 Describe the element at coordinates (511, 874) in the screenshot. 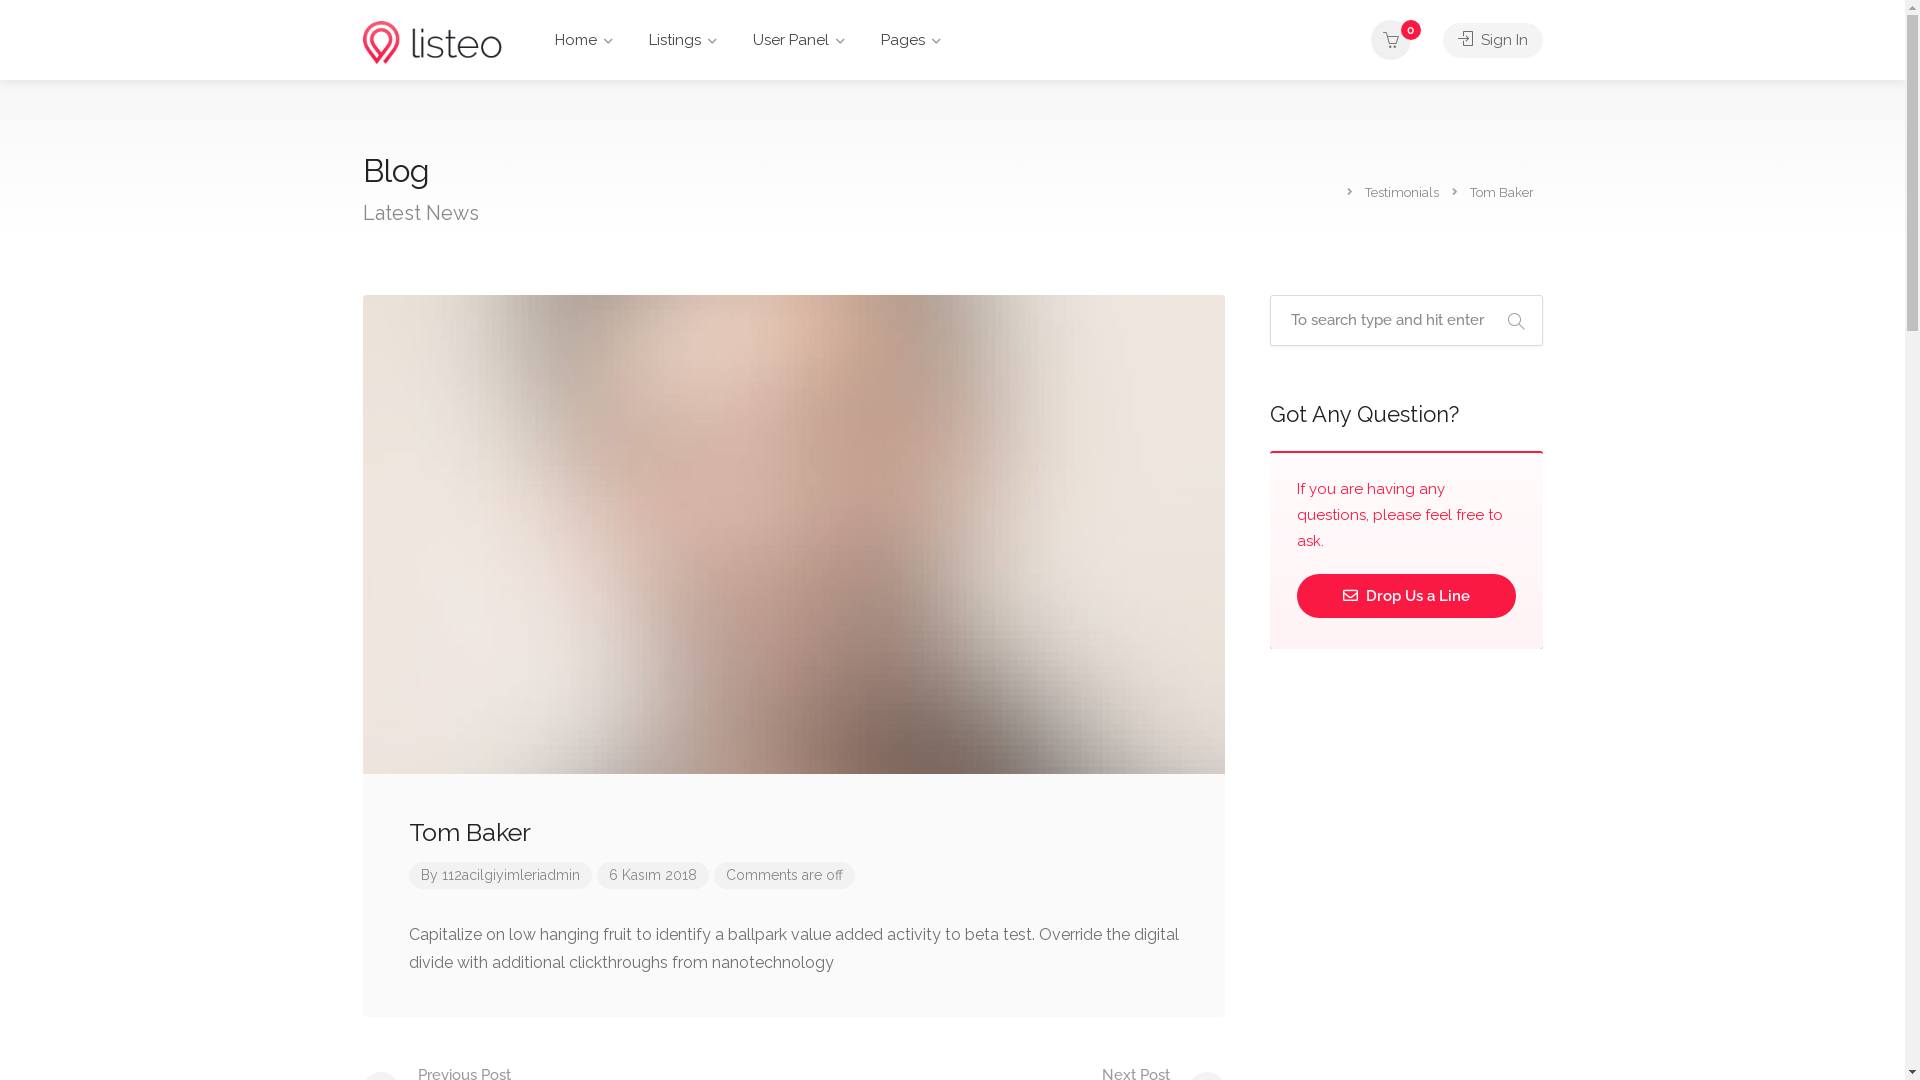

I see `112acilgiyimleriadmin` at that location.